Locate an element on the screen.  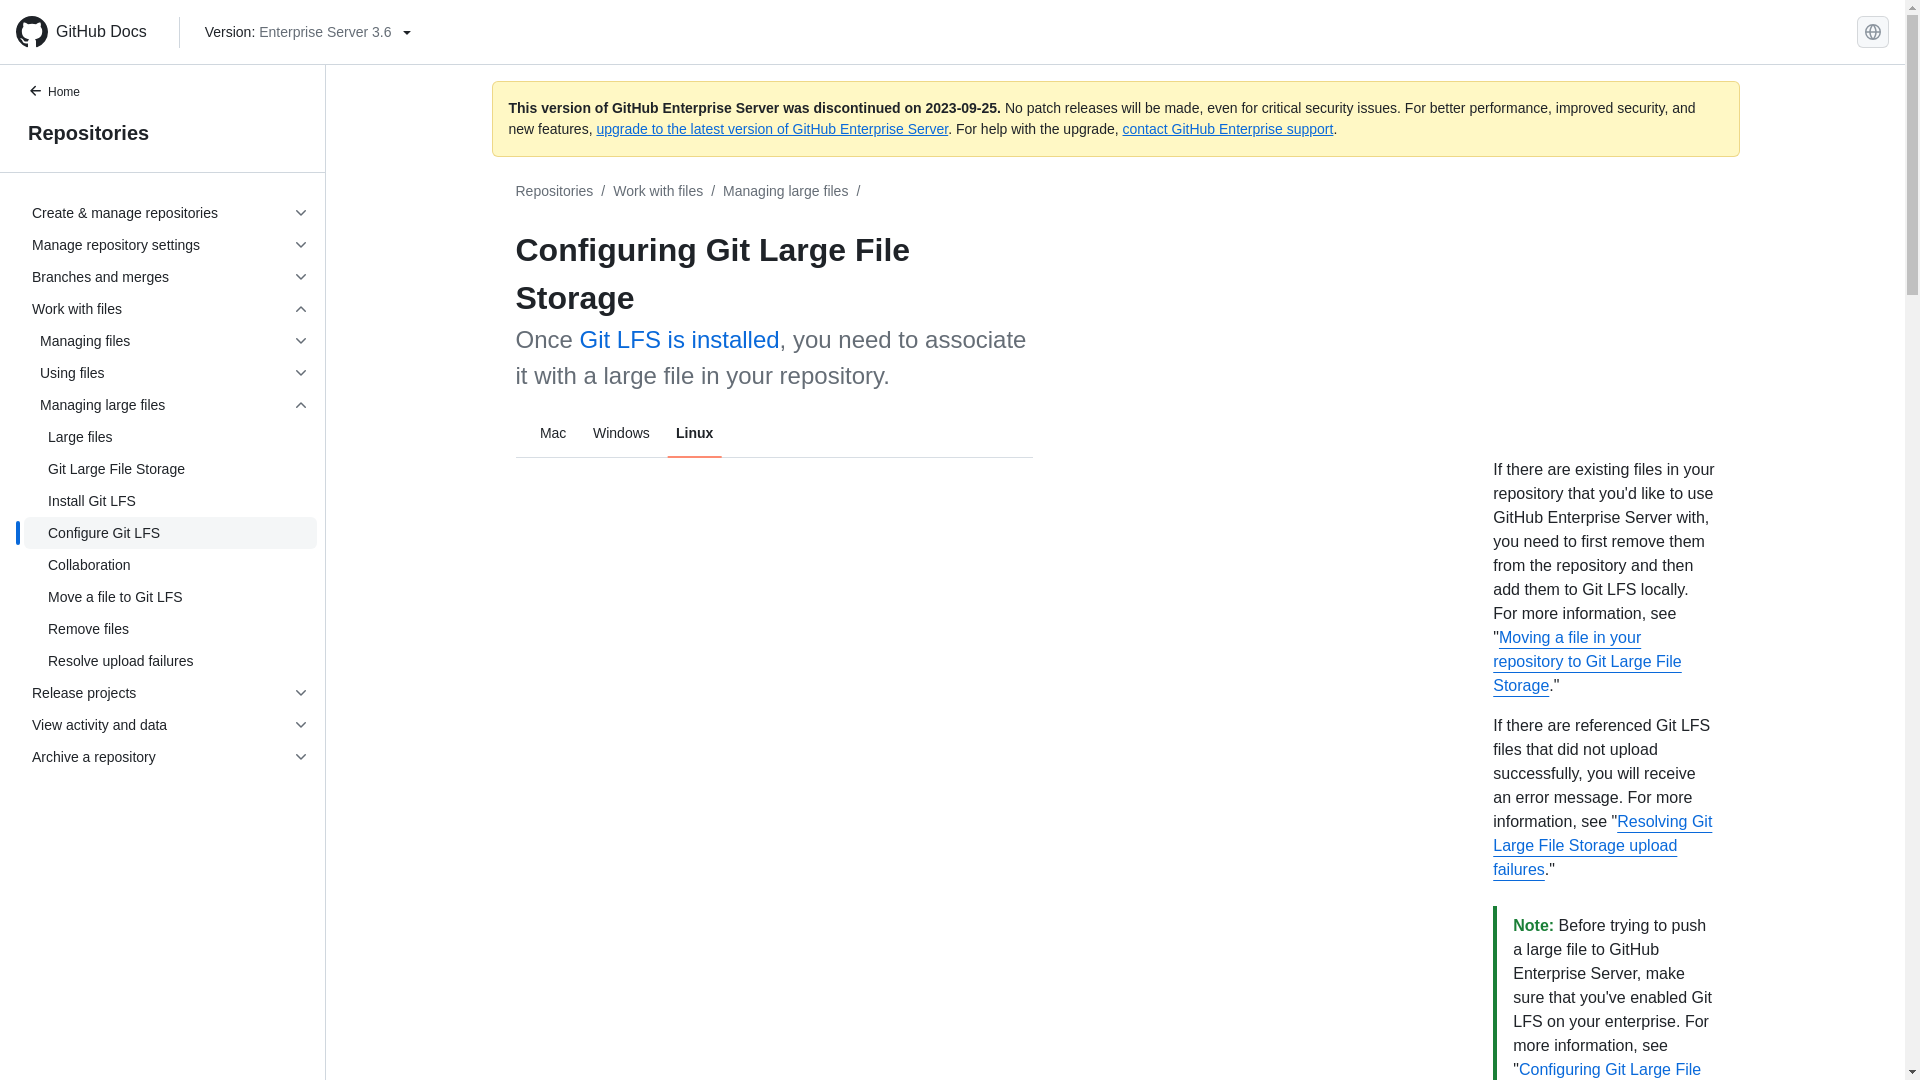
Manage repository settings is located at coordinates (170, 244).